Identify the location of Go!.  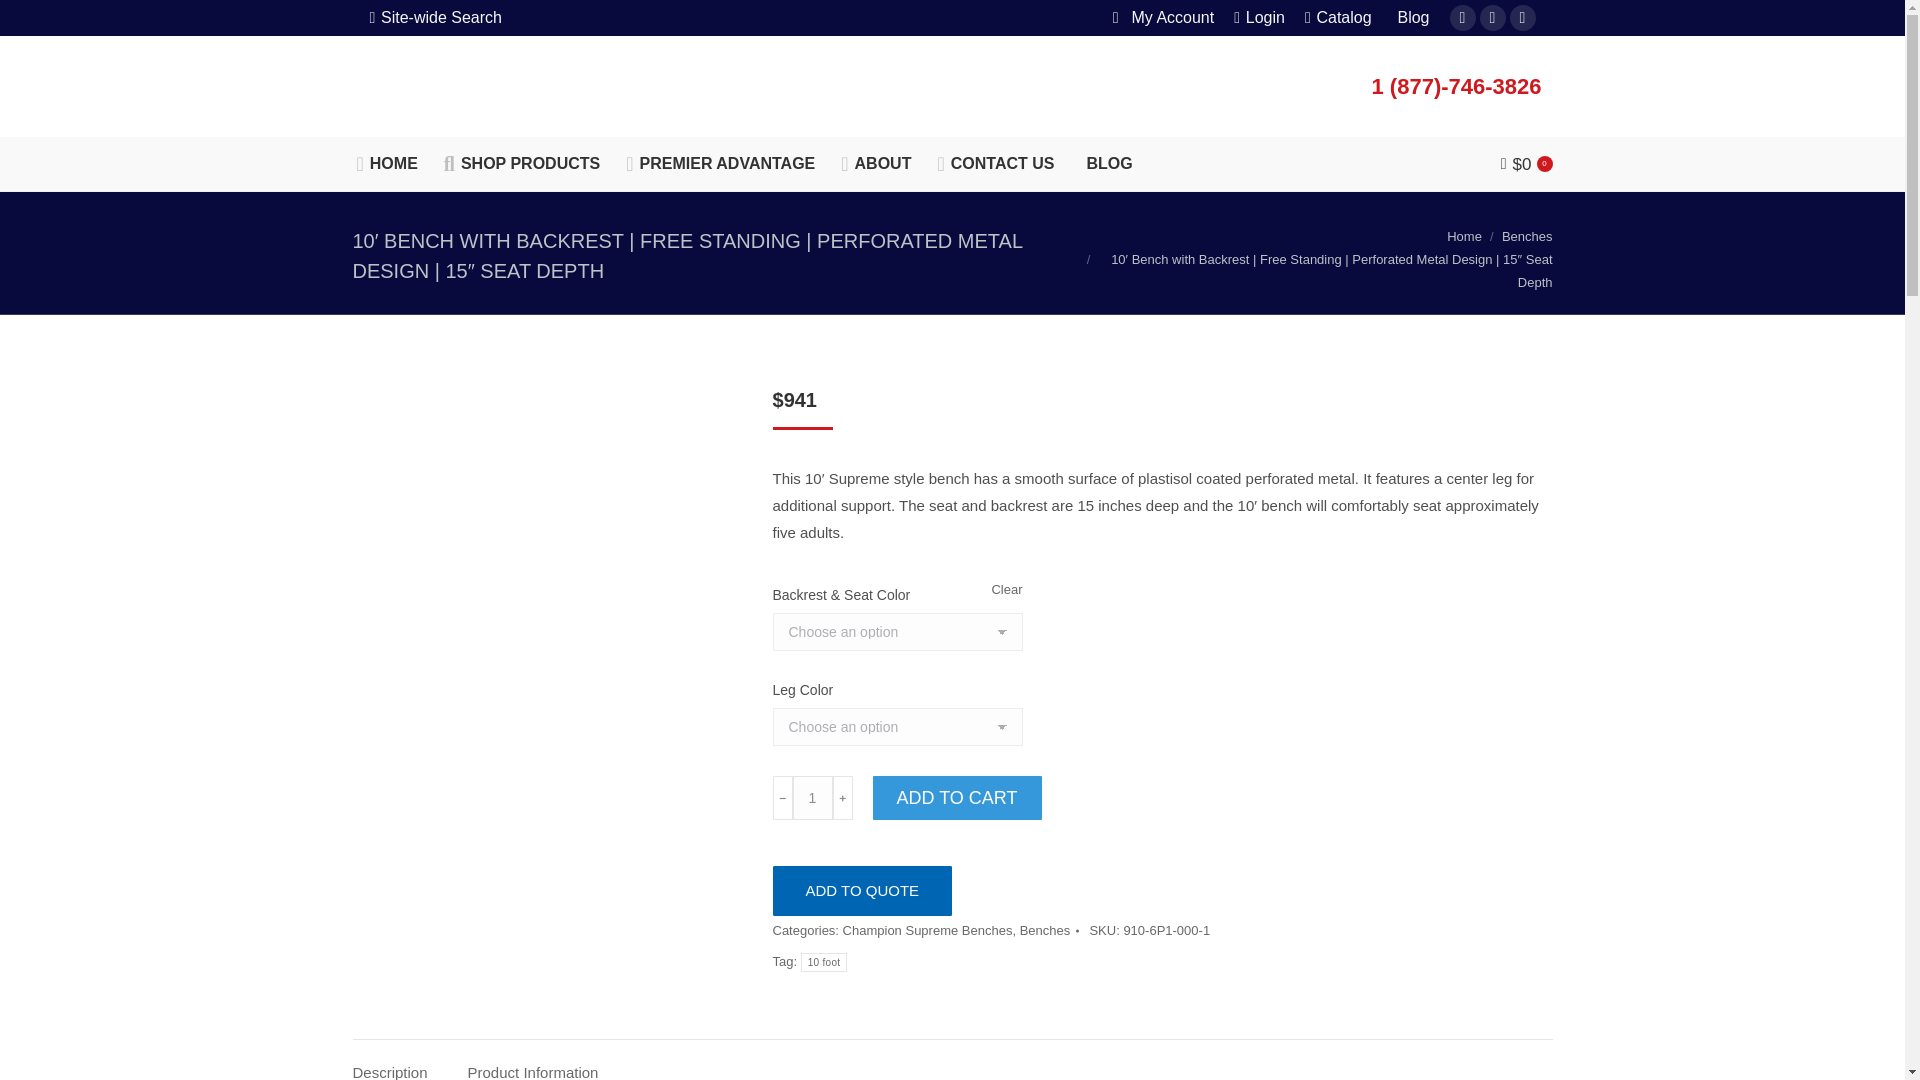
(32, 22).